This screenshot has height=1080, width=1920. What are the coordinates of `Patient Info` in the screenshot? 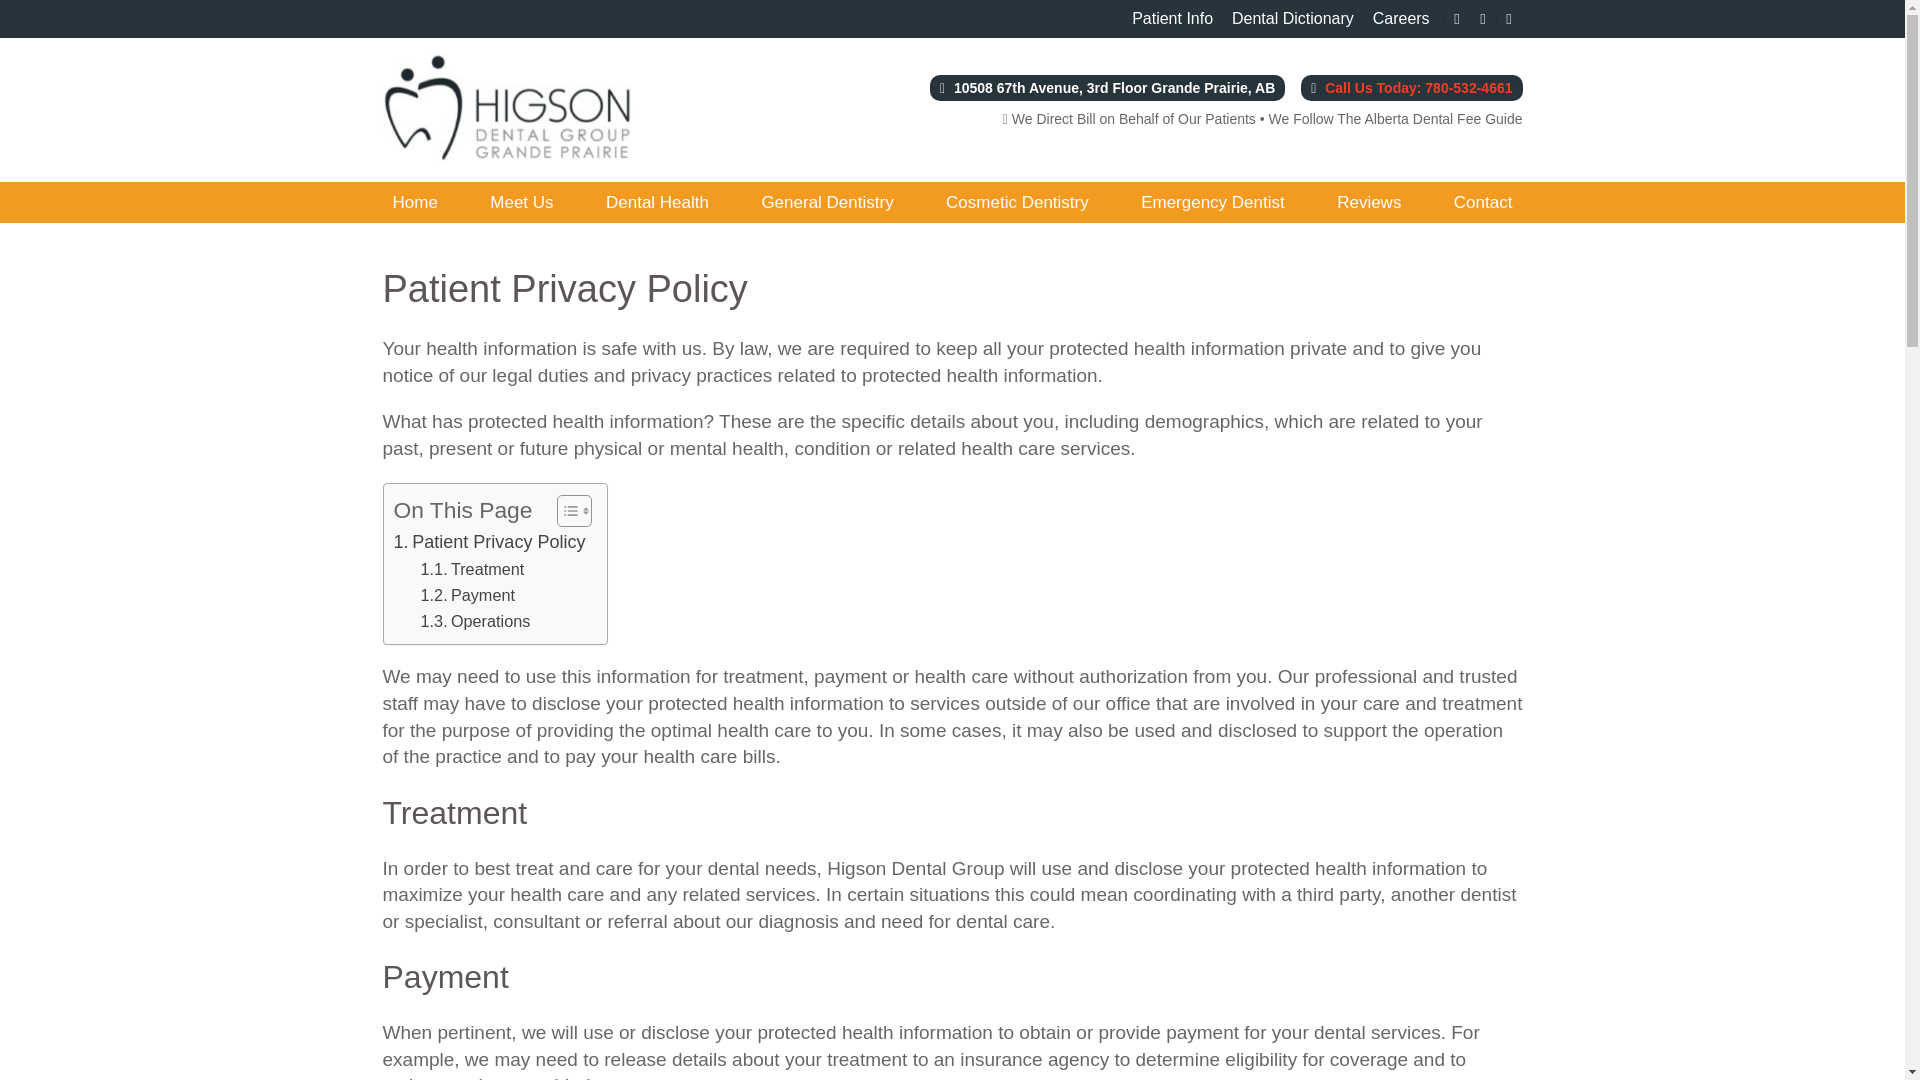 It's located at (1172, 18).